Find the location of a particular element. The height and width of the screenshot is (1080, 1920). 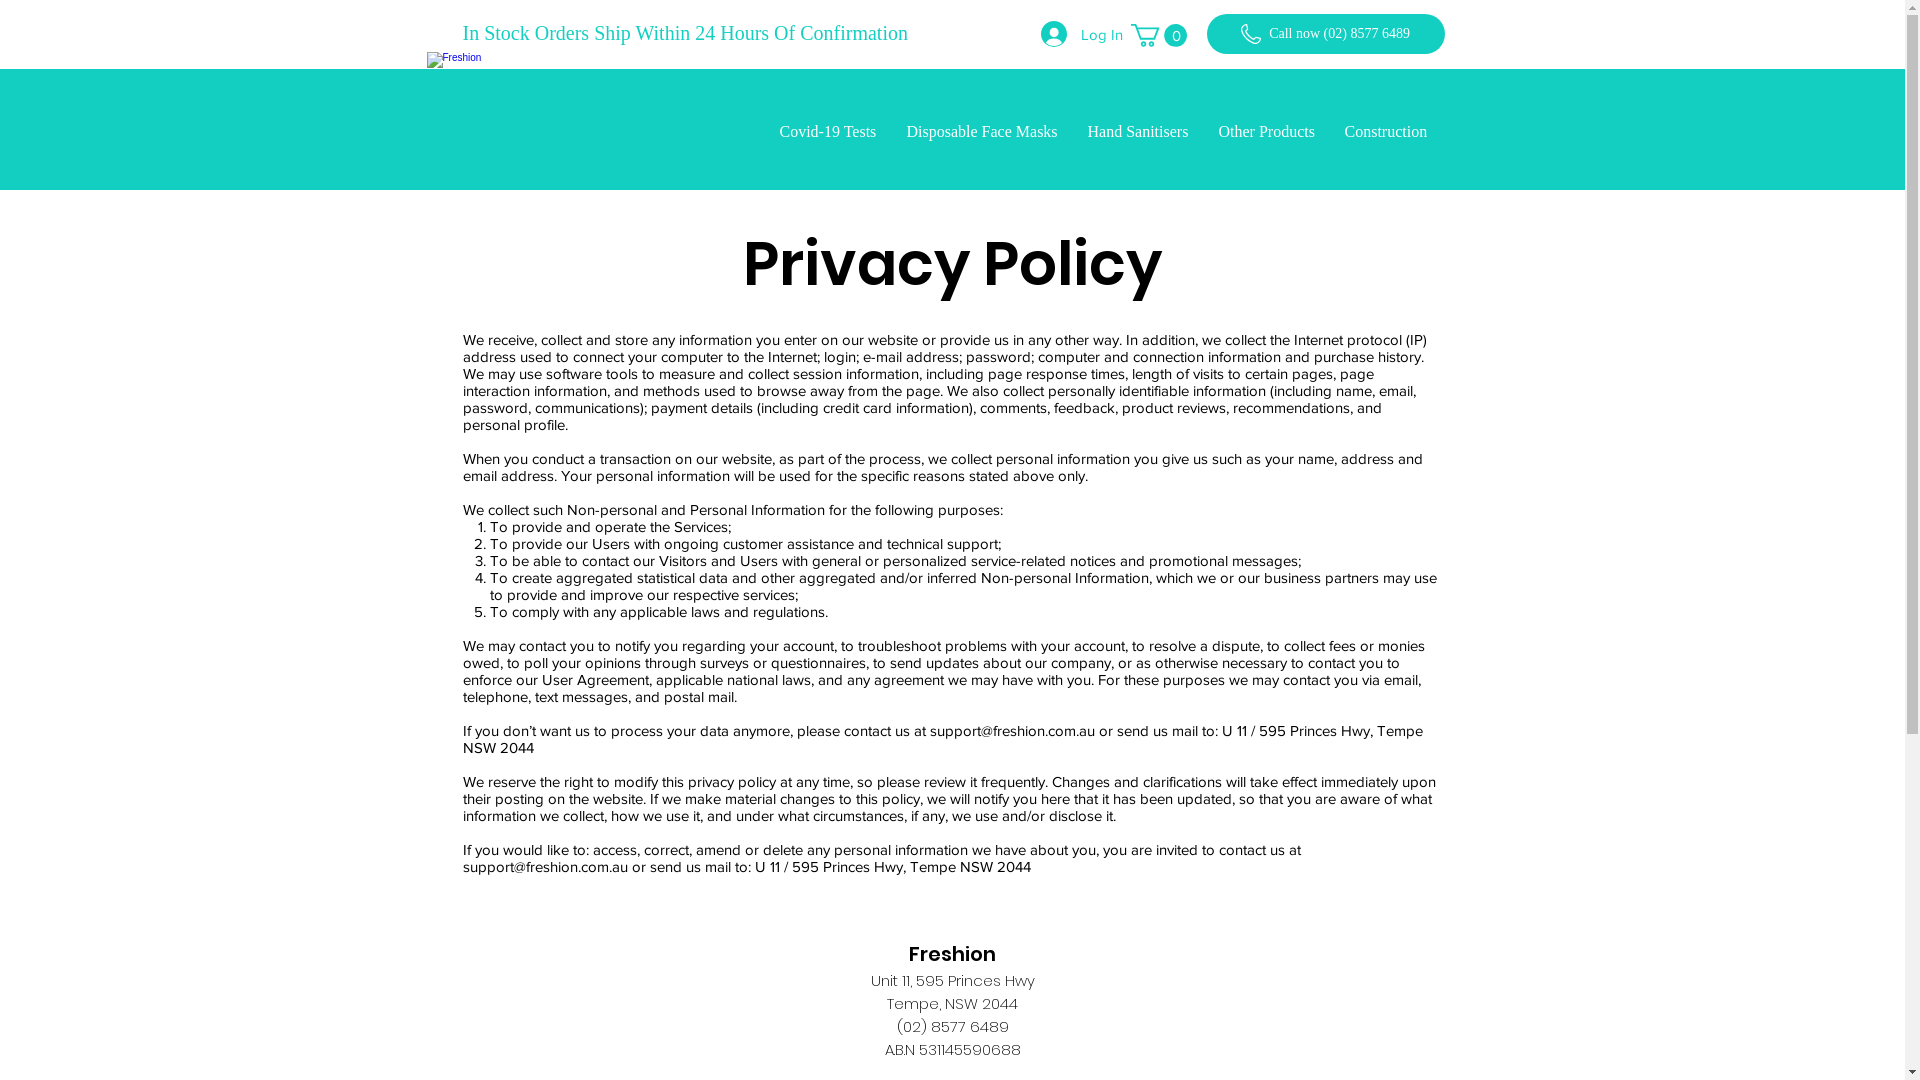

Hand Sanitisers is located at coordinates (1138, 132).